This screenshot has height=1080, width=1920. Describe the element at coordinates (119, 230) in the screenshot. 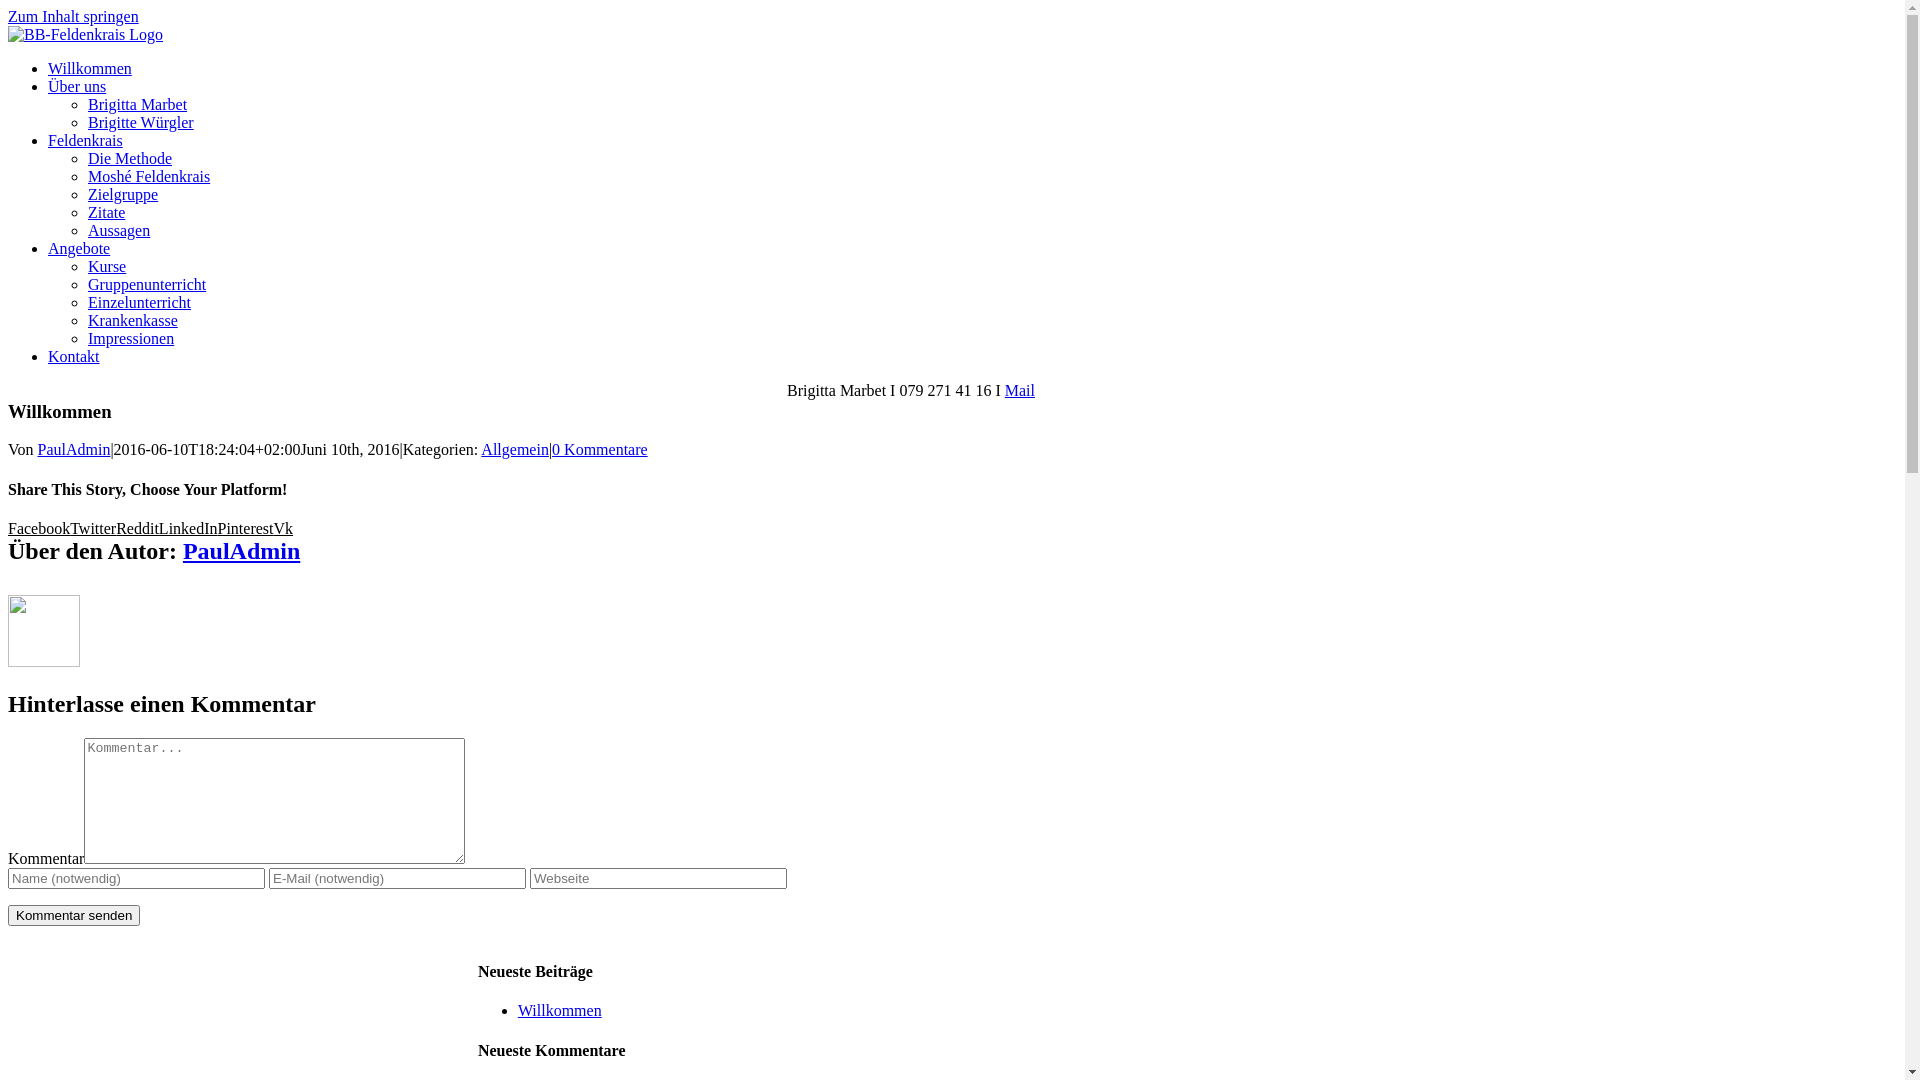

I see `Aussagen` at that location.